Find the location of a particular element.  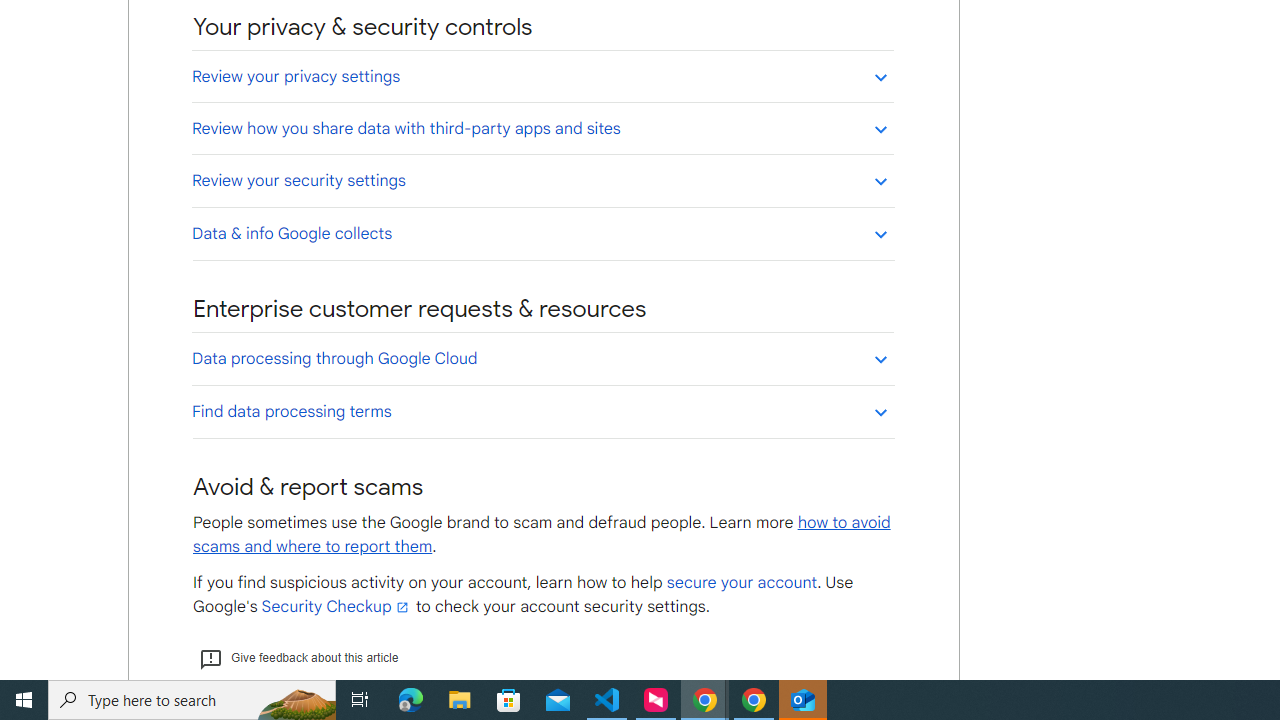

Find data processing terms is located at coordinates (542, 411).